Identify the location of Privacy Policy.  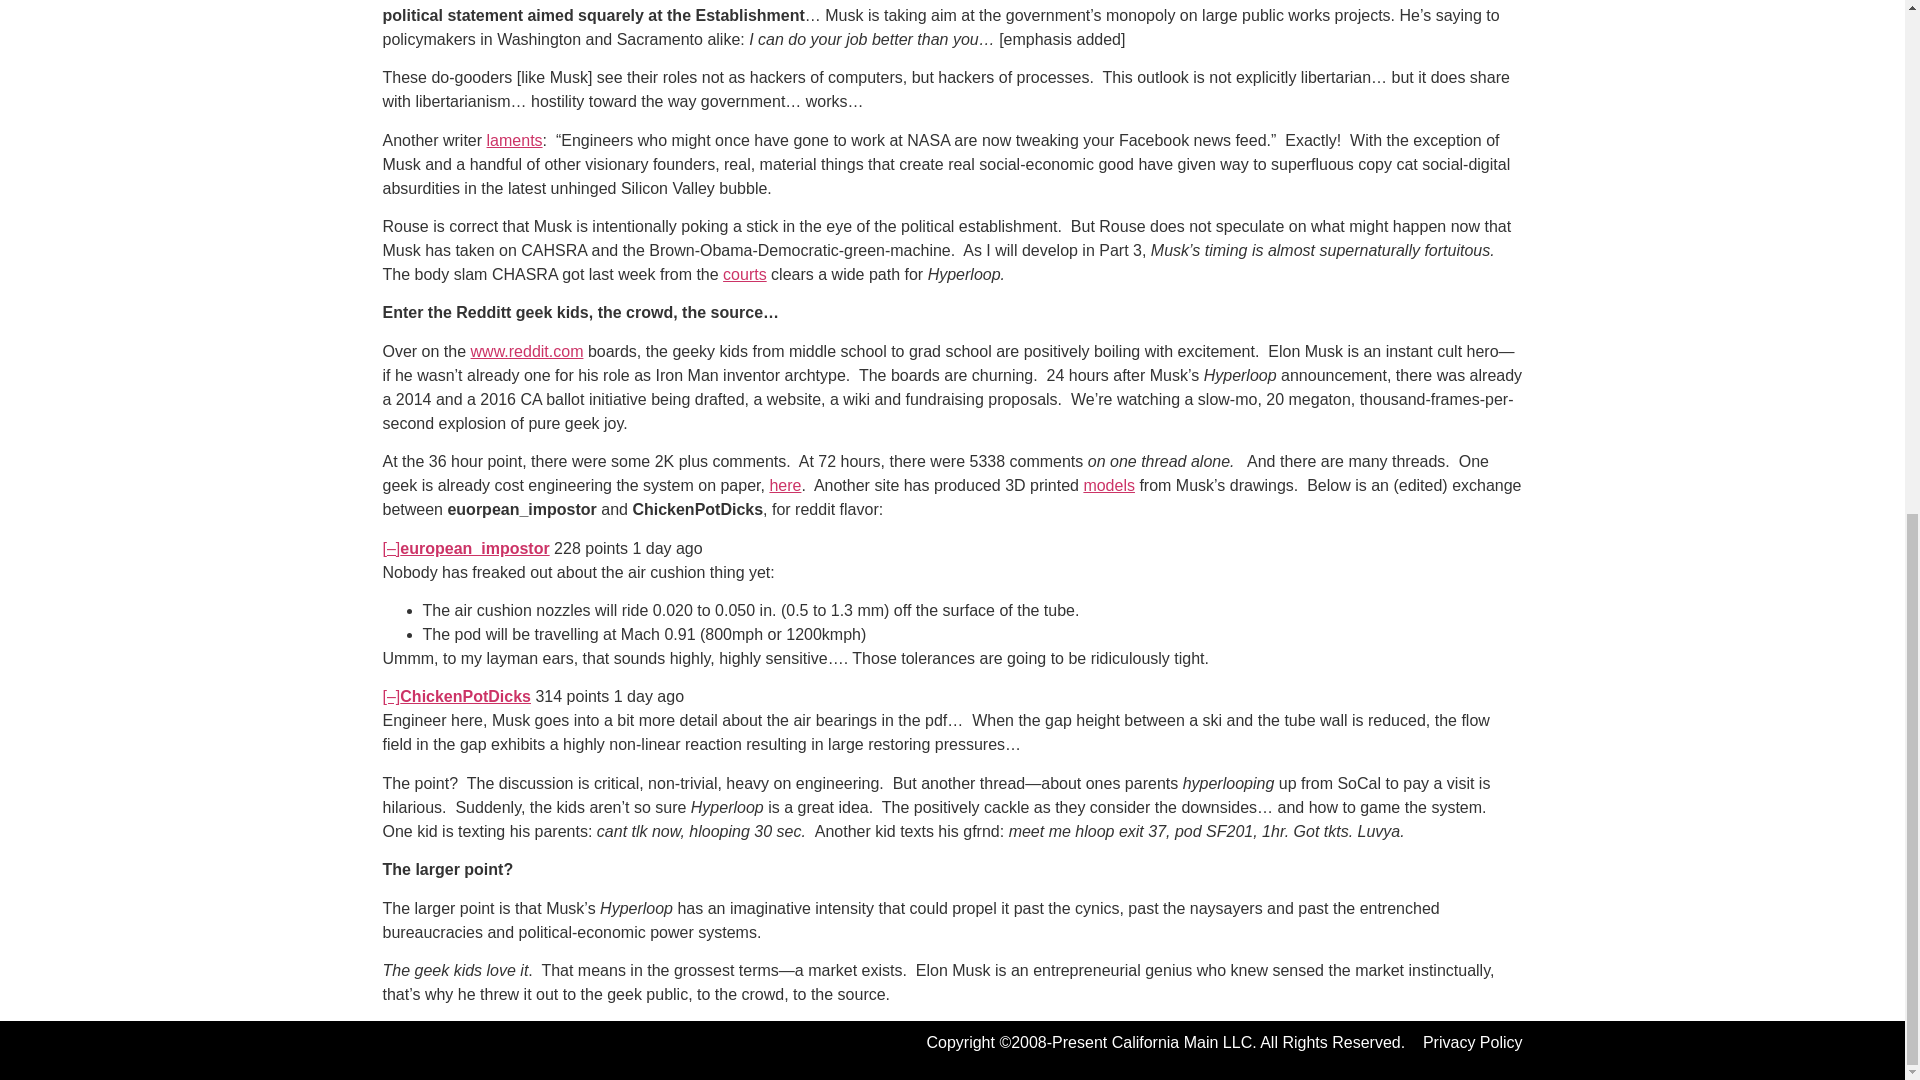
(1472, 1042).